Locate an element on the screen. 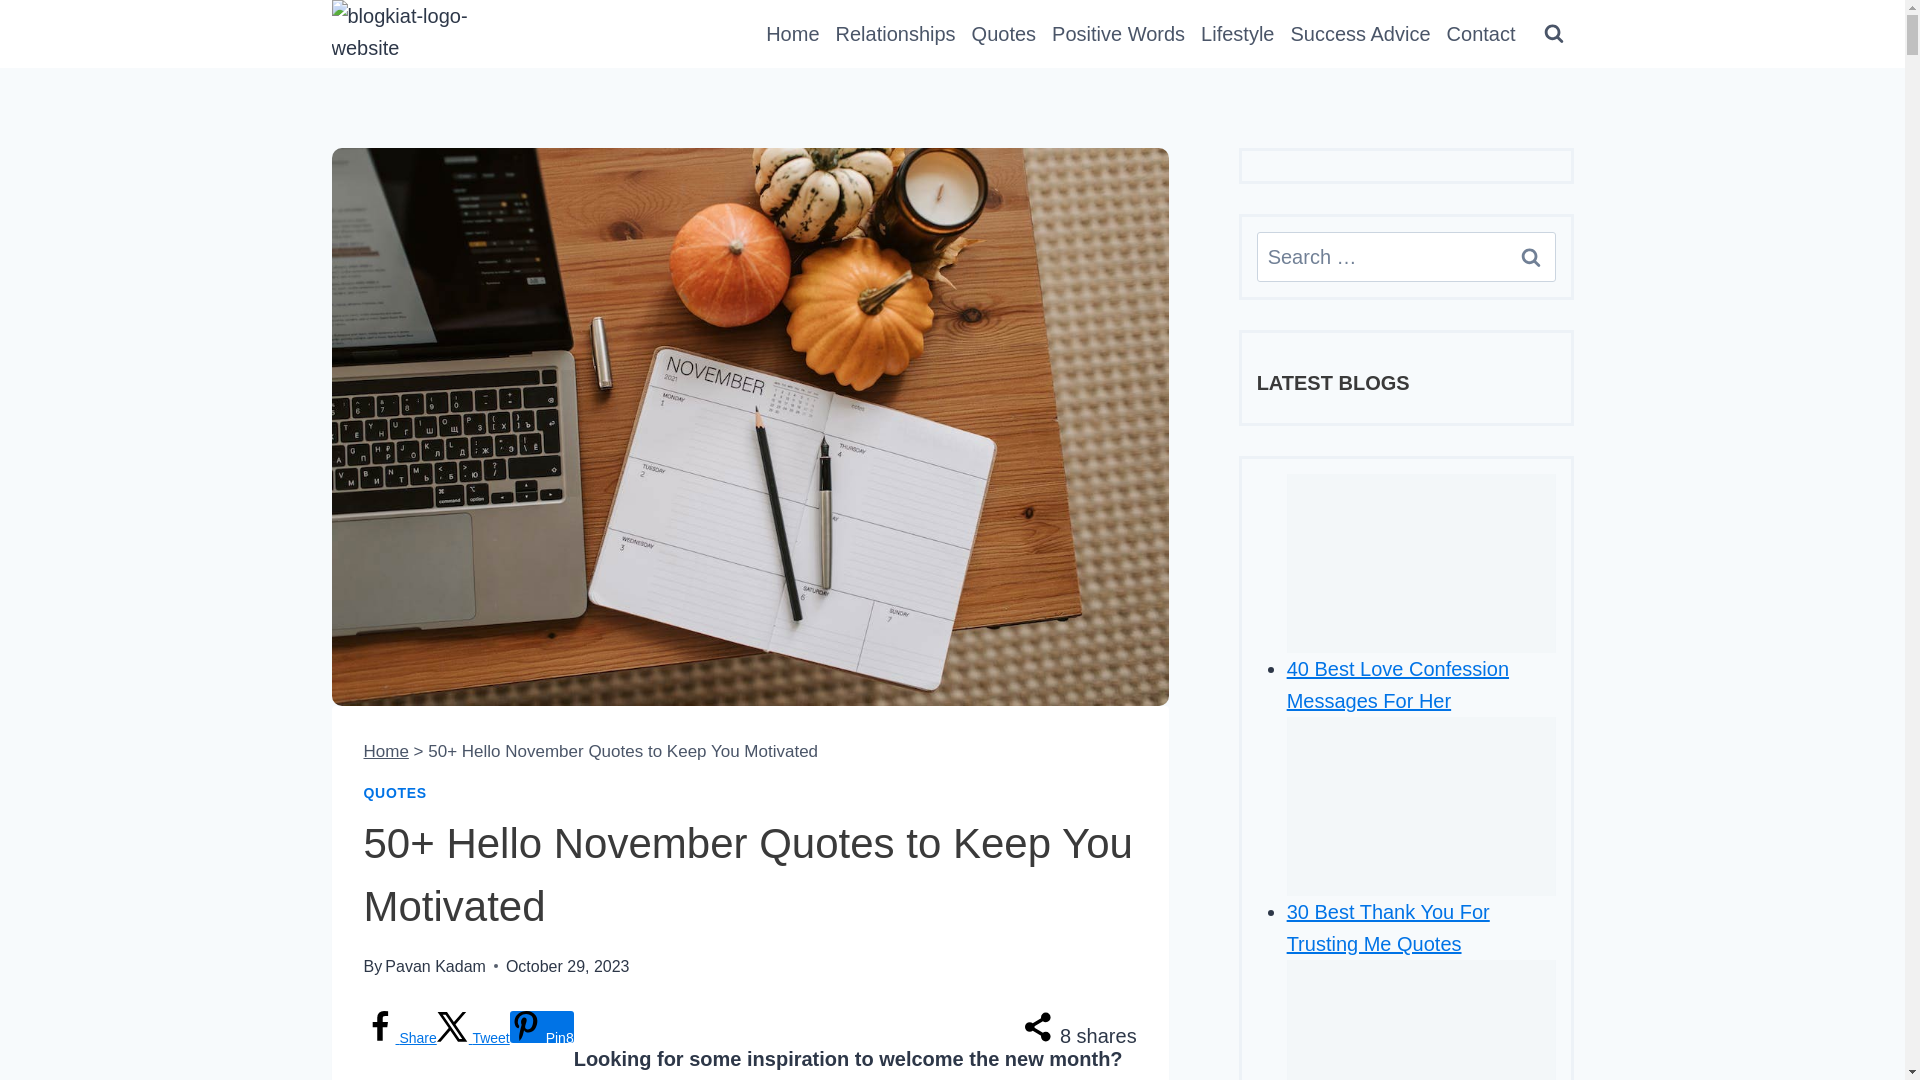 The image size is (1920, 1080). Success Advice is located at coordinates (1360, 34).